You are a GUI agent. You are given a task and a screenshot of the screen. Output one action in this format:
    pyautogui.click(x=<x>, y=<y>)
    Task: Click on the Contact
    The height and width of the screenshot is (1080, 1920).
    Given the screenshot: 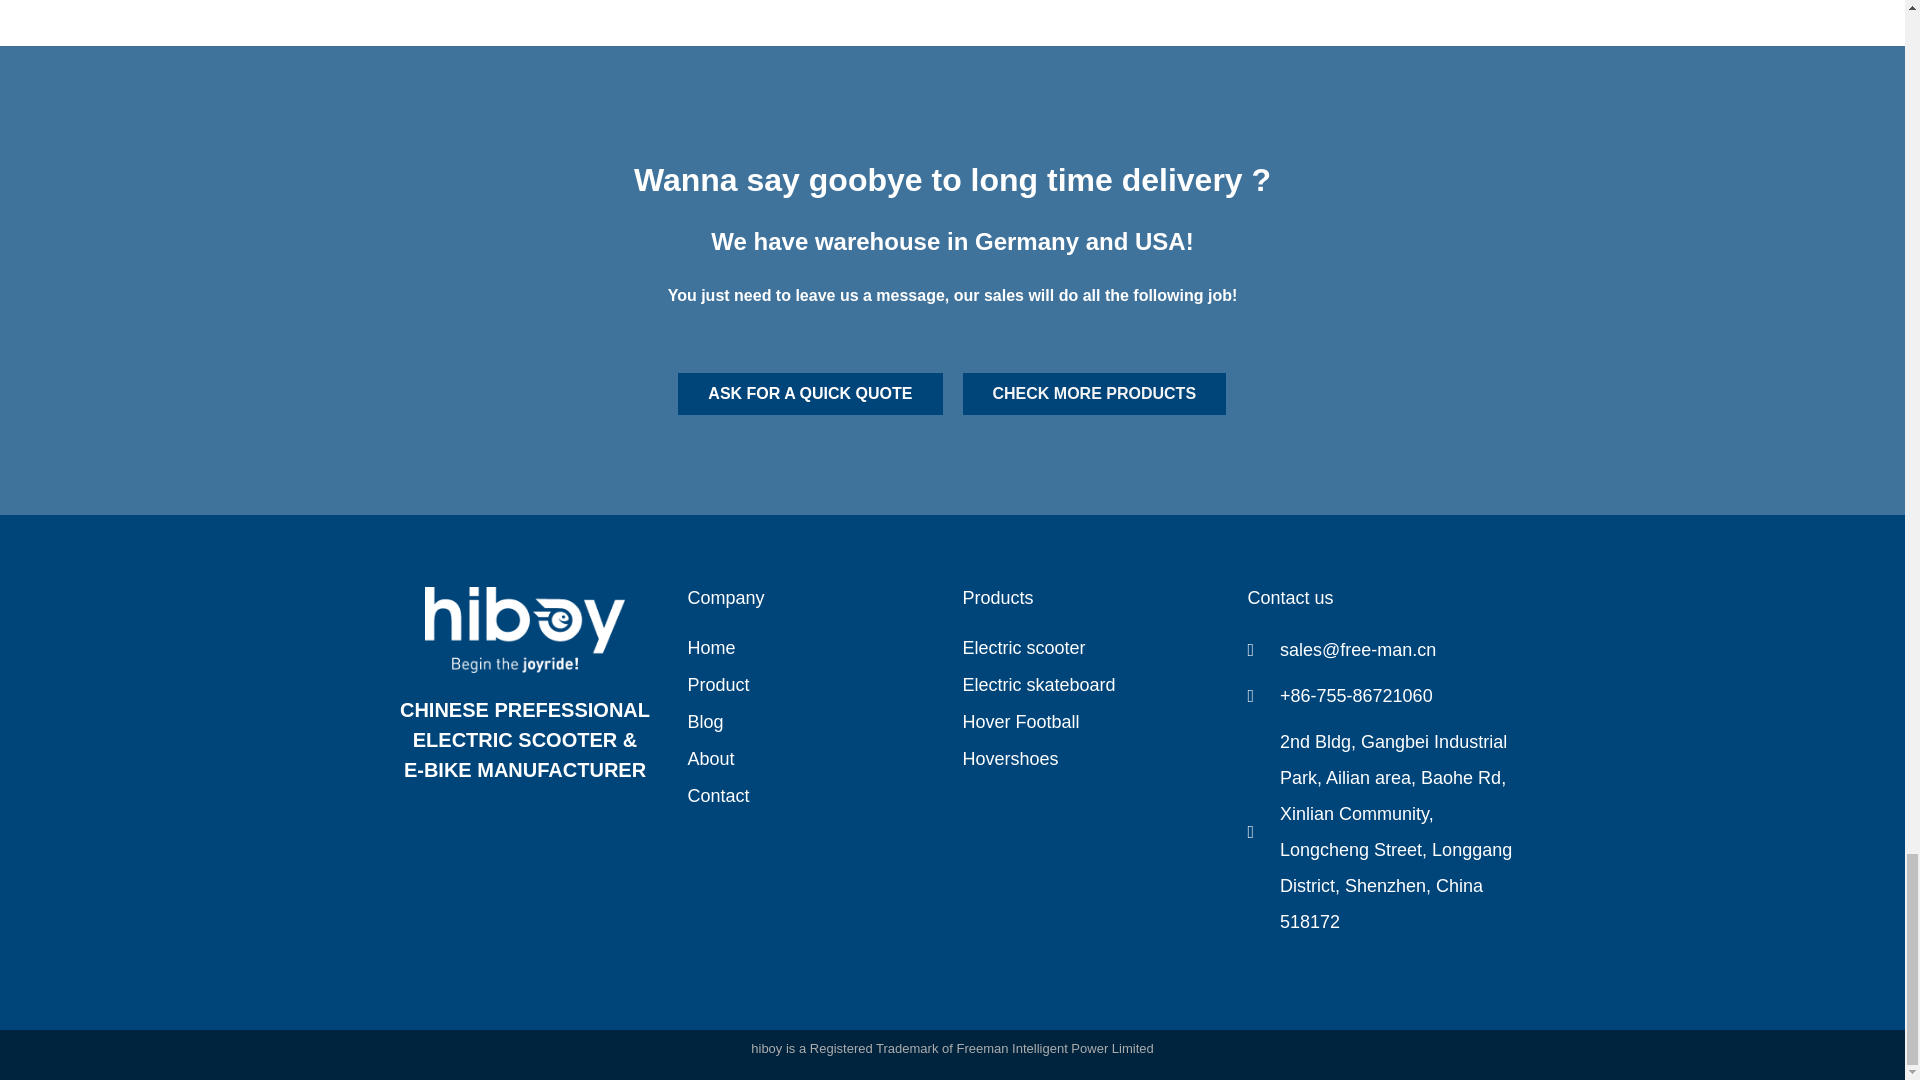 What is the action you would take?
    pyautogui.click(x=814, y=796)
    